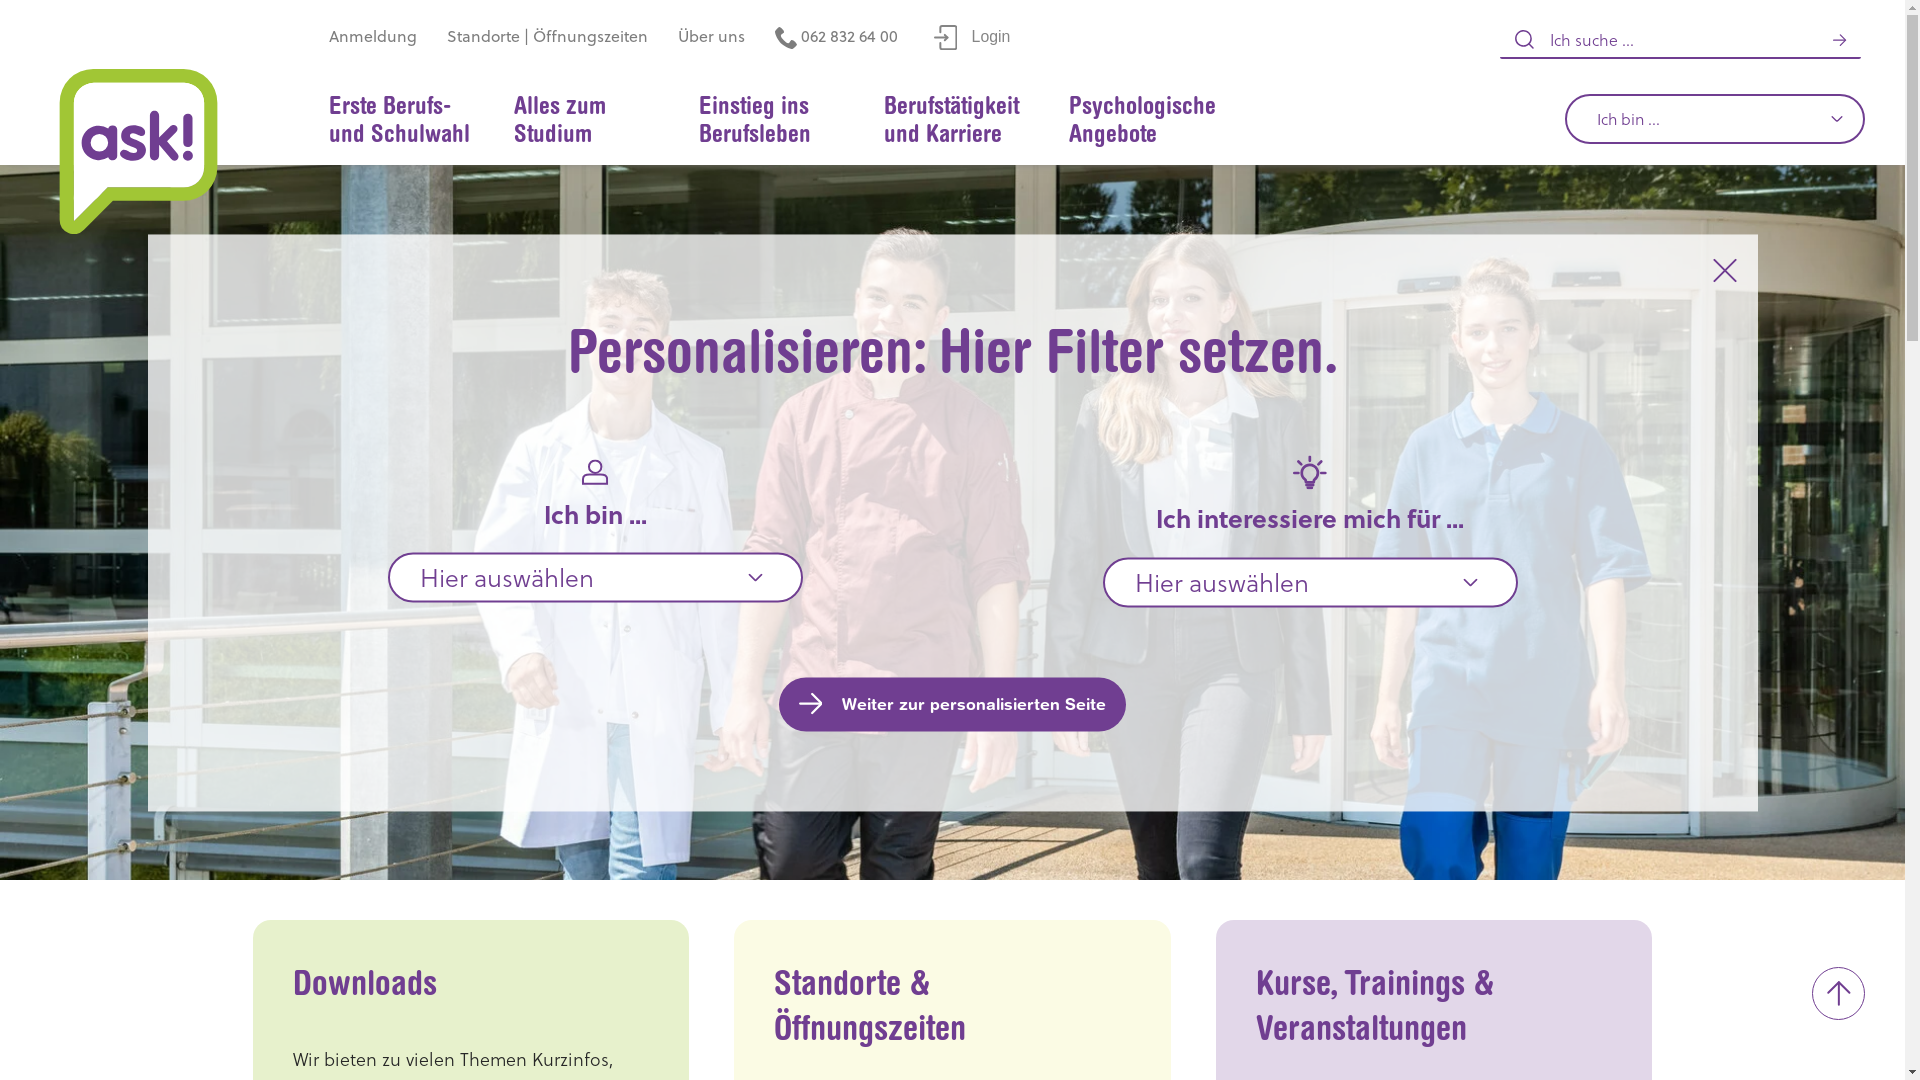 The image size is (1920, 1080). Describe the element at coordinates (972, 36) in the screenshot. I see `Login` at that location.